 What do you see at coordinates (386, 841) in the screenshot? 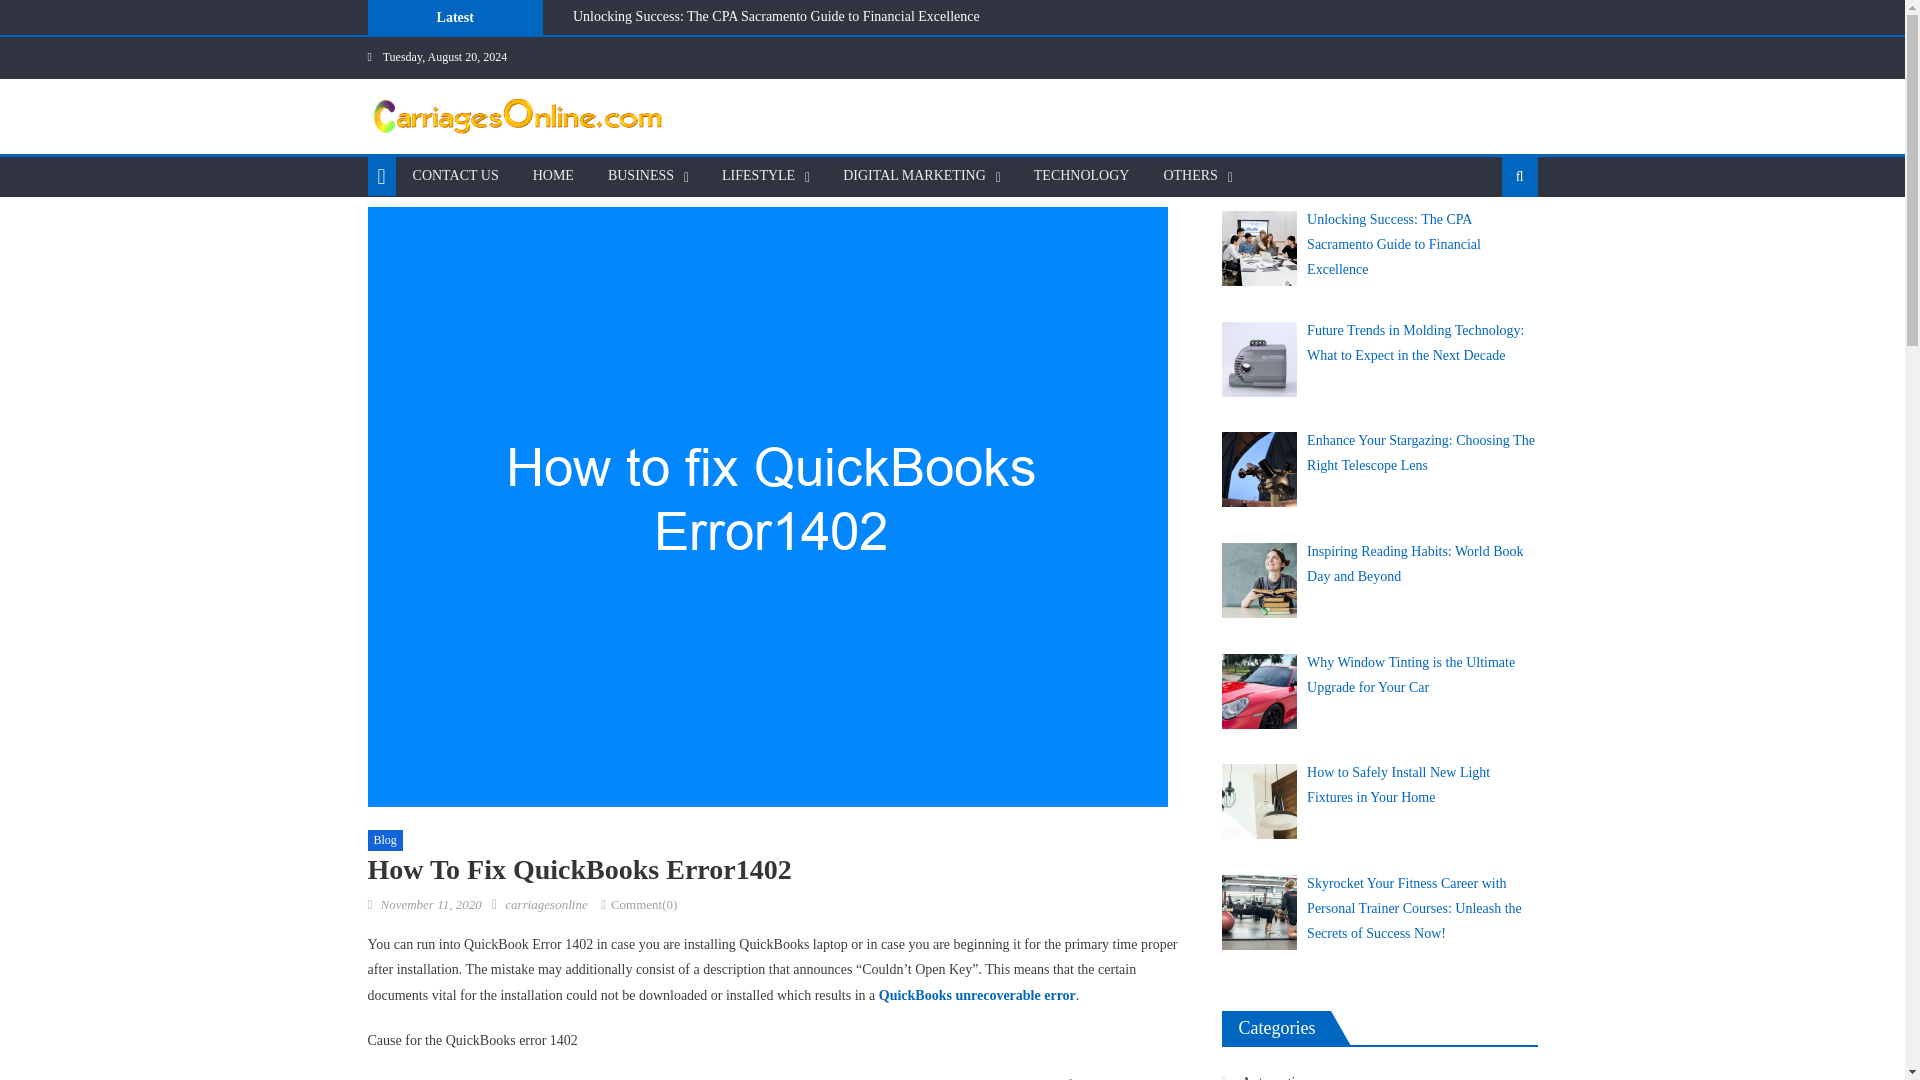
I see `Blog` at bounding box center [386, 841].